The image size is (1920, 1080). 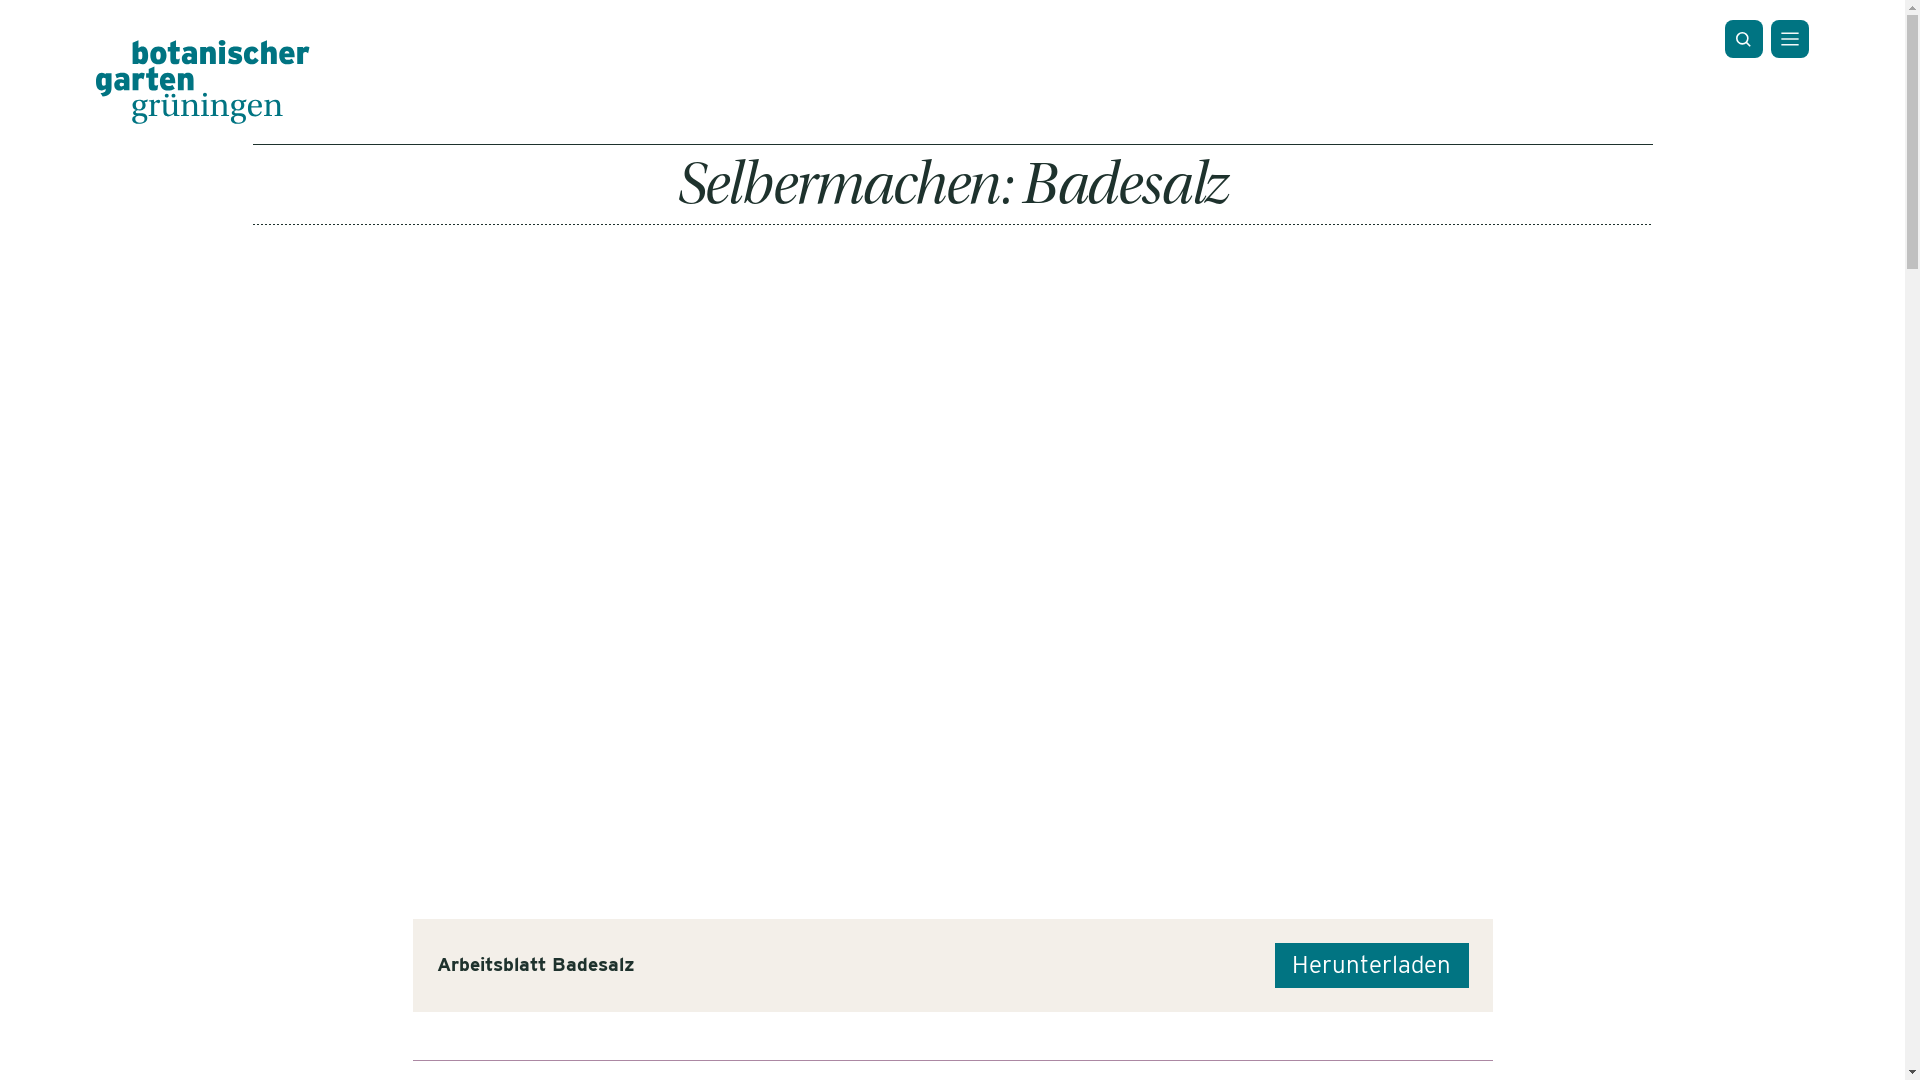 I want to click on Herunterladen, so click(x=1371, y=966).